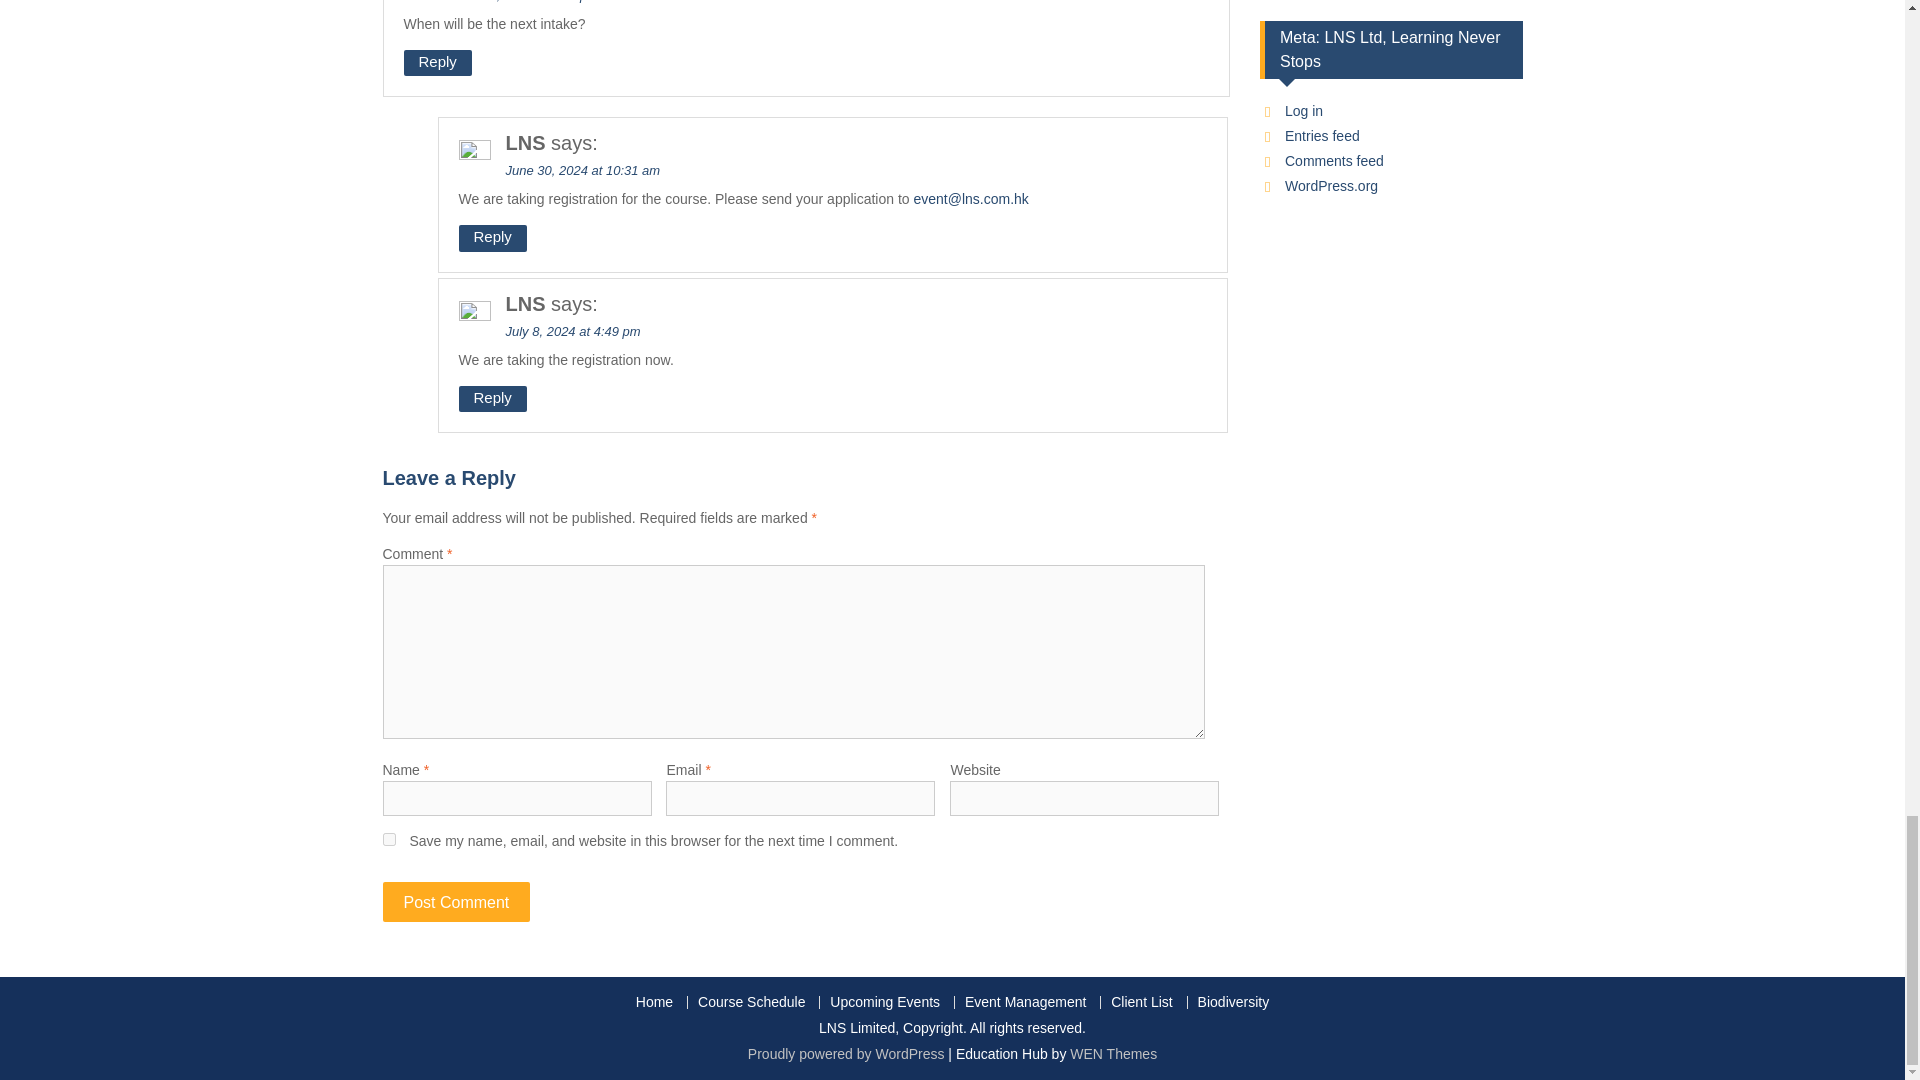 The image size is (1920, 1080). Describe the element at coordinates (388, 838) in the screenshot. I see `yes` at that location.